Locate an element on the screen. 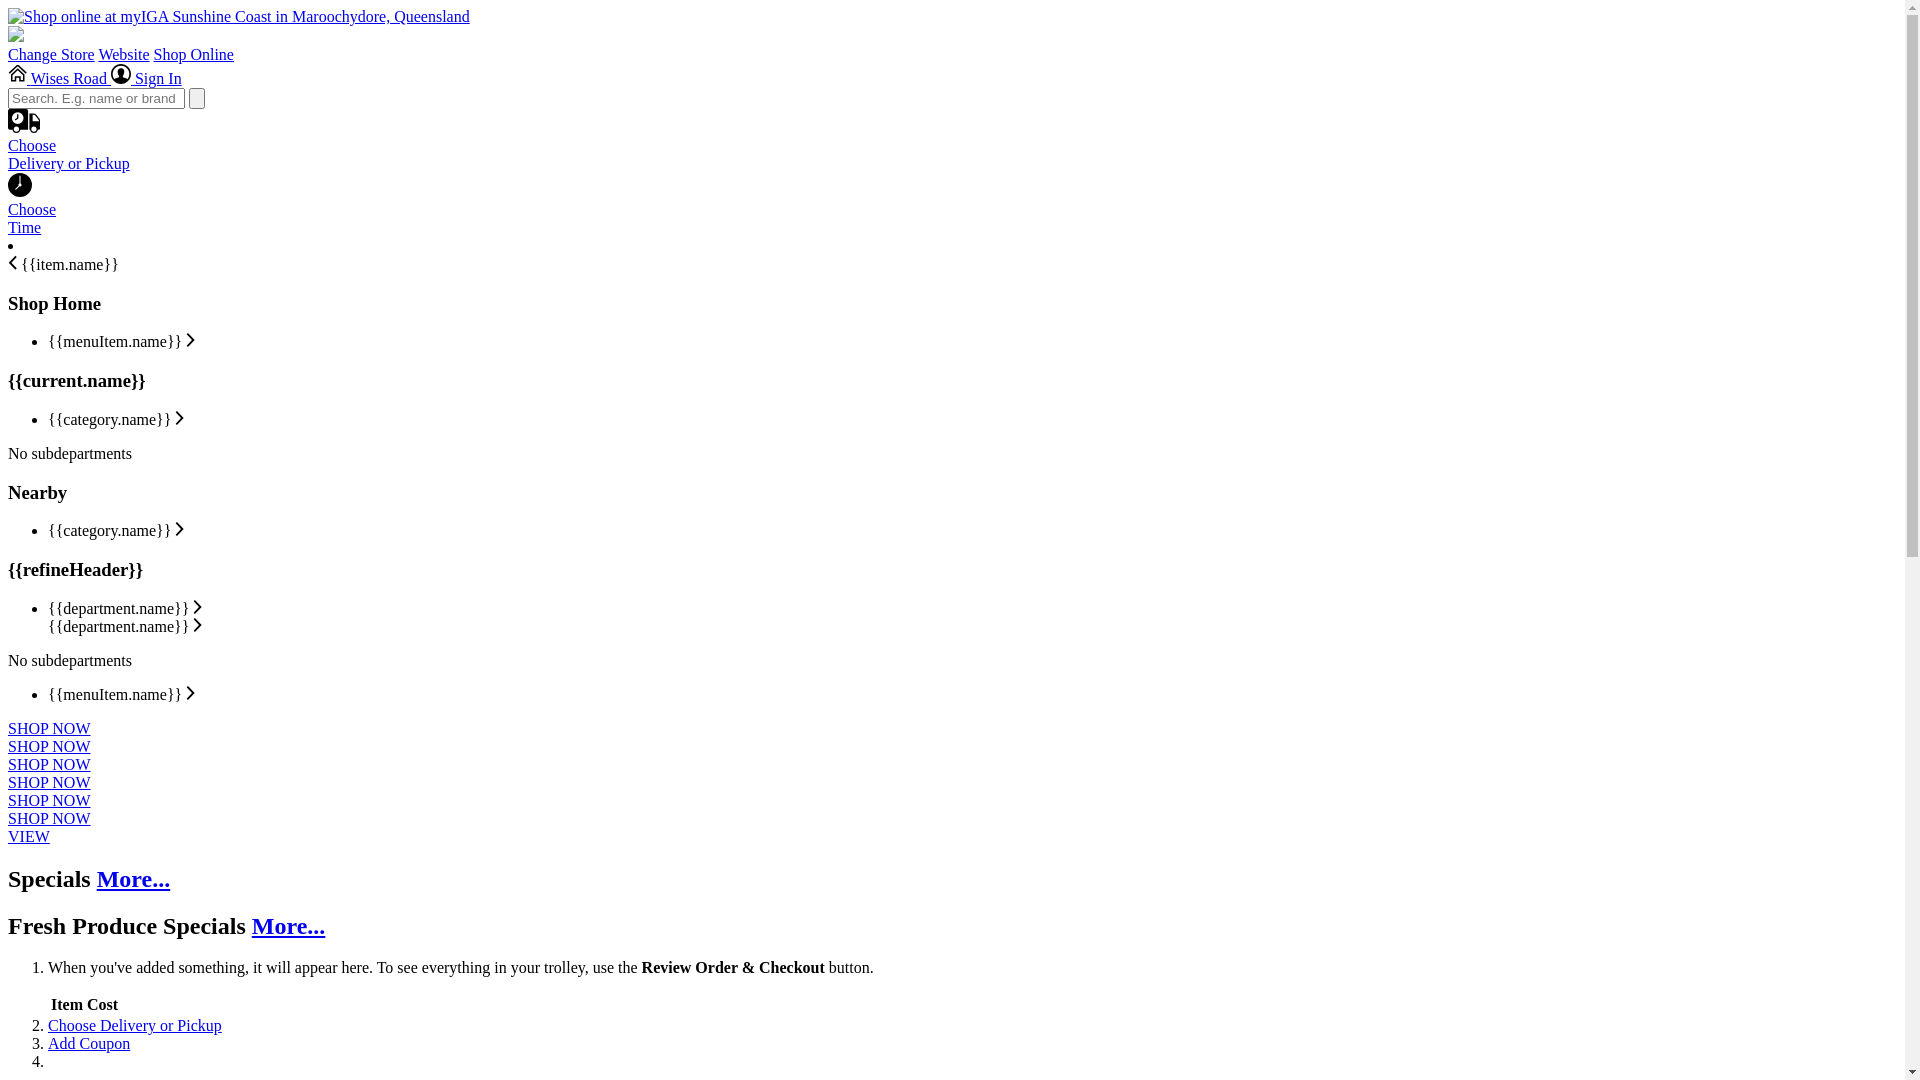 This screenshot has height=1080, width=1920. Website is located at coordinates (124, 54).